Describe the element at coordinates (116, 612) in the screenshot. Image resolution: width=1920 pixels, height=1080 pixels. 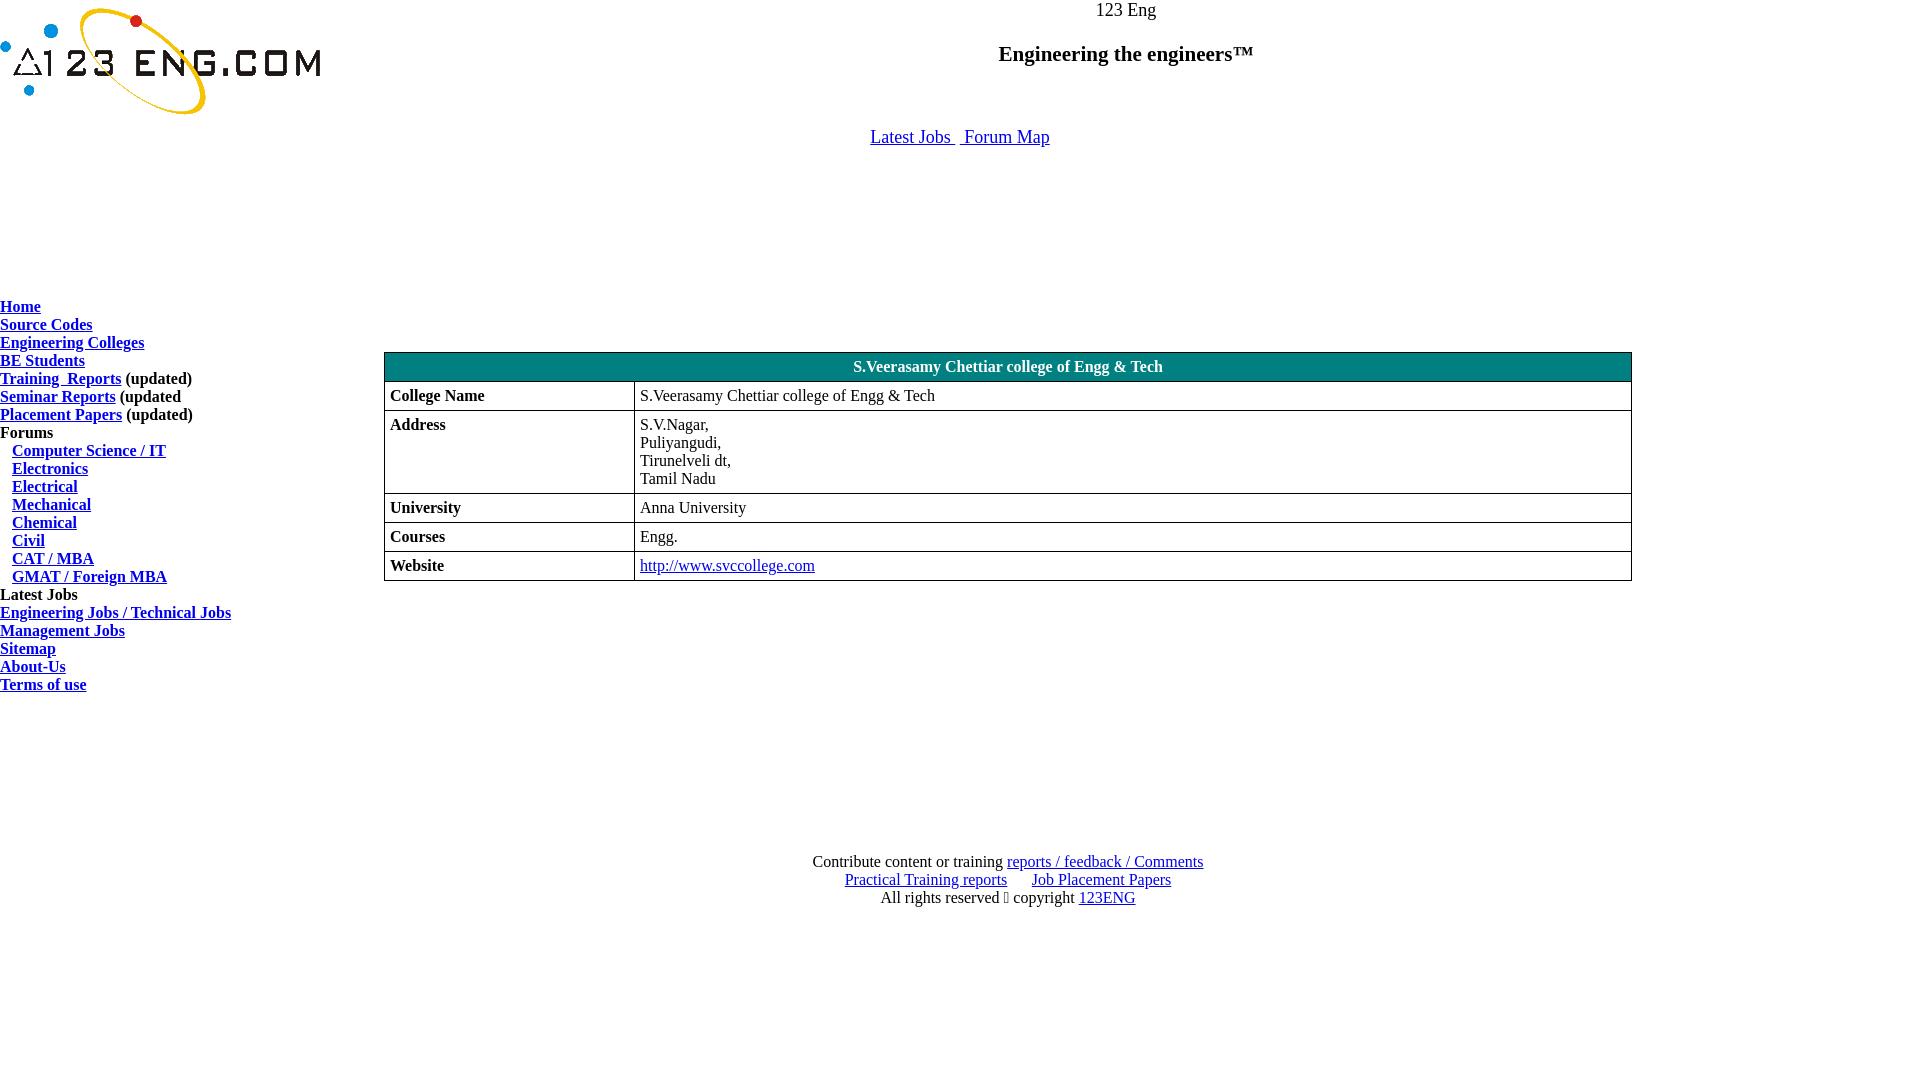
I see `Engineering Jobs / Technical Jobs` at that location.